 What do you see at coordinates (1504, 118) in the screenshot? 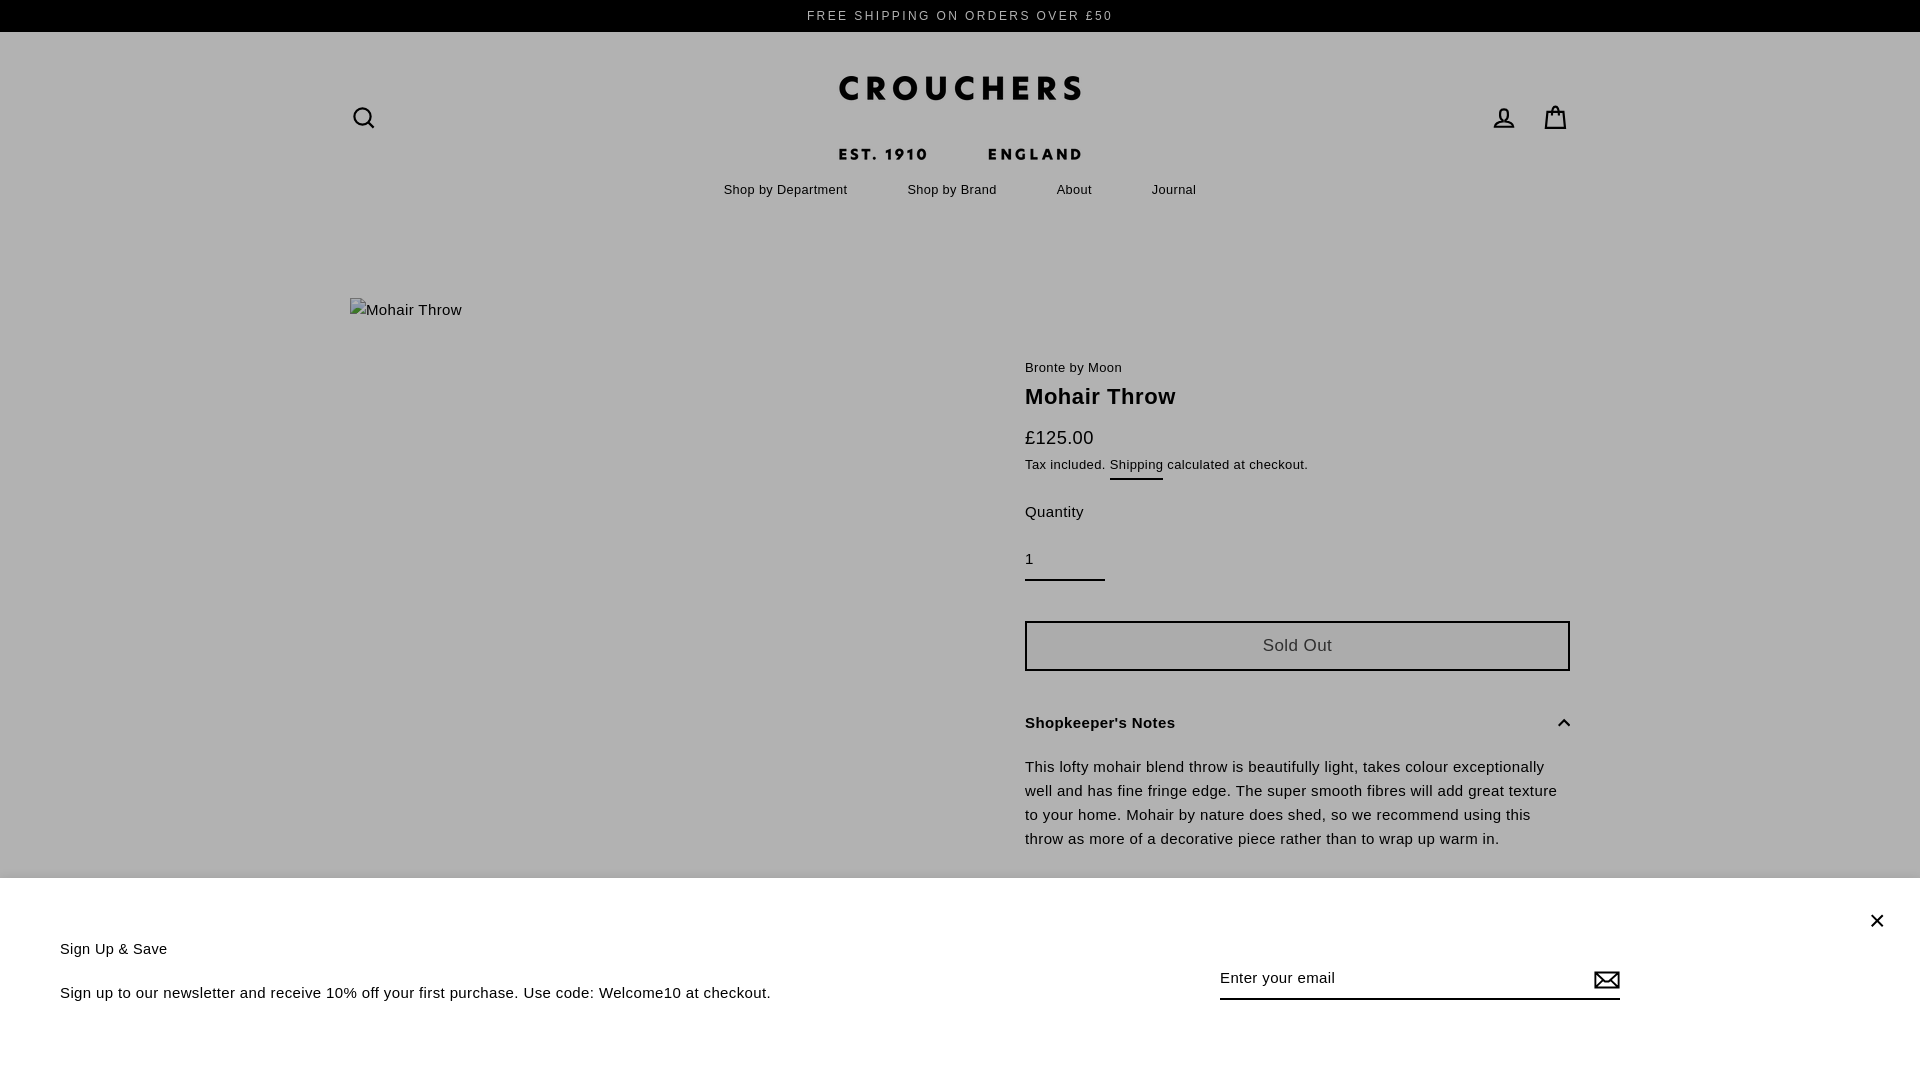
I see `Log in` at bounding box center [1504, 118].